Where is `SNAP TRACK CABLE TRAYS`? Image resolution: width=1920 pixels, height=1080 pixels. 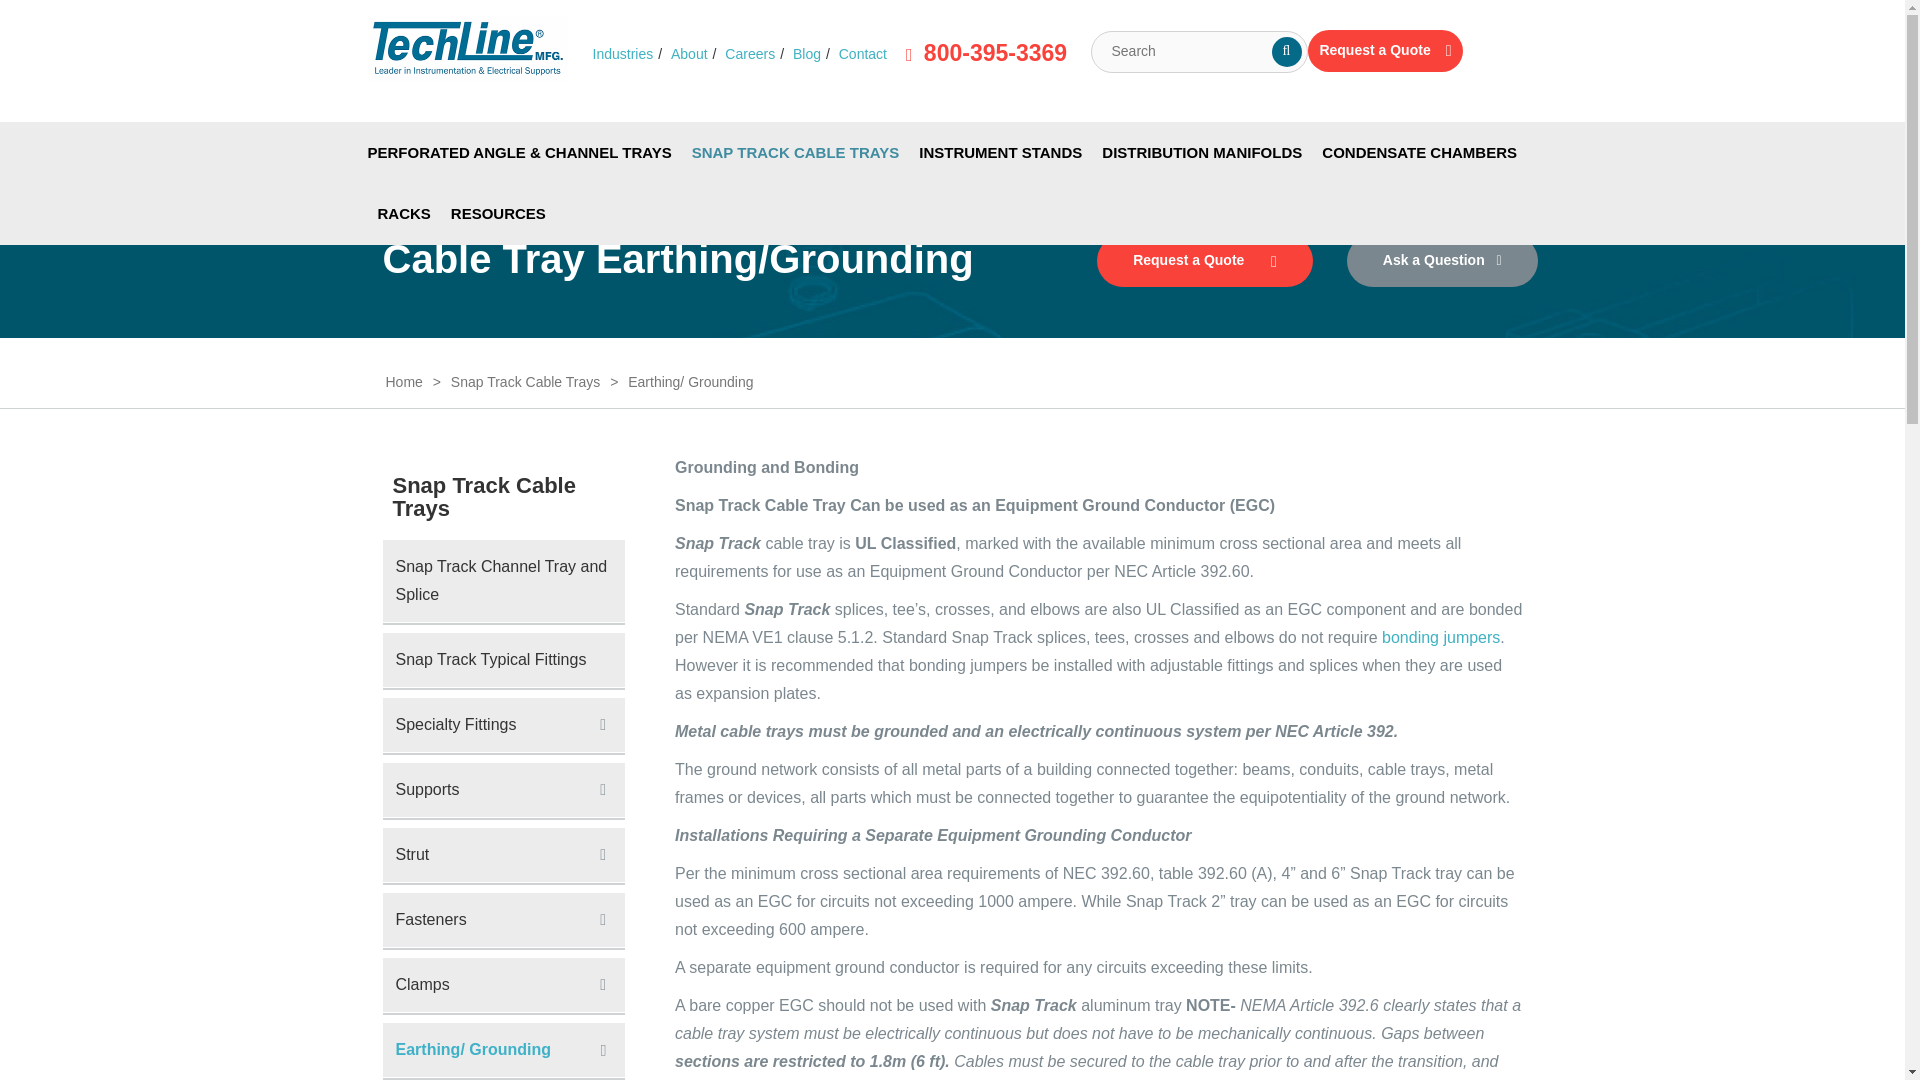
SNAP TRACK CABLE TRAYS is located at coordinates (796, 152).